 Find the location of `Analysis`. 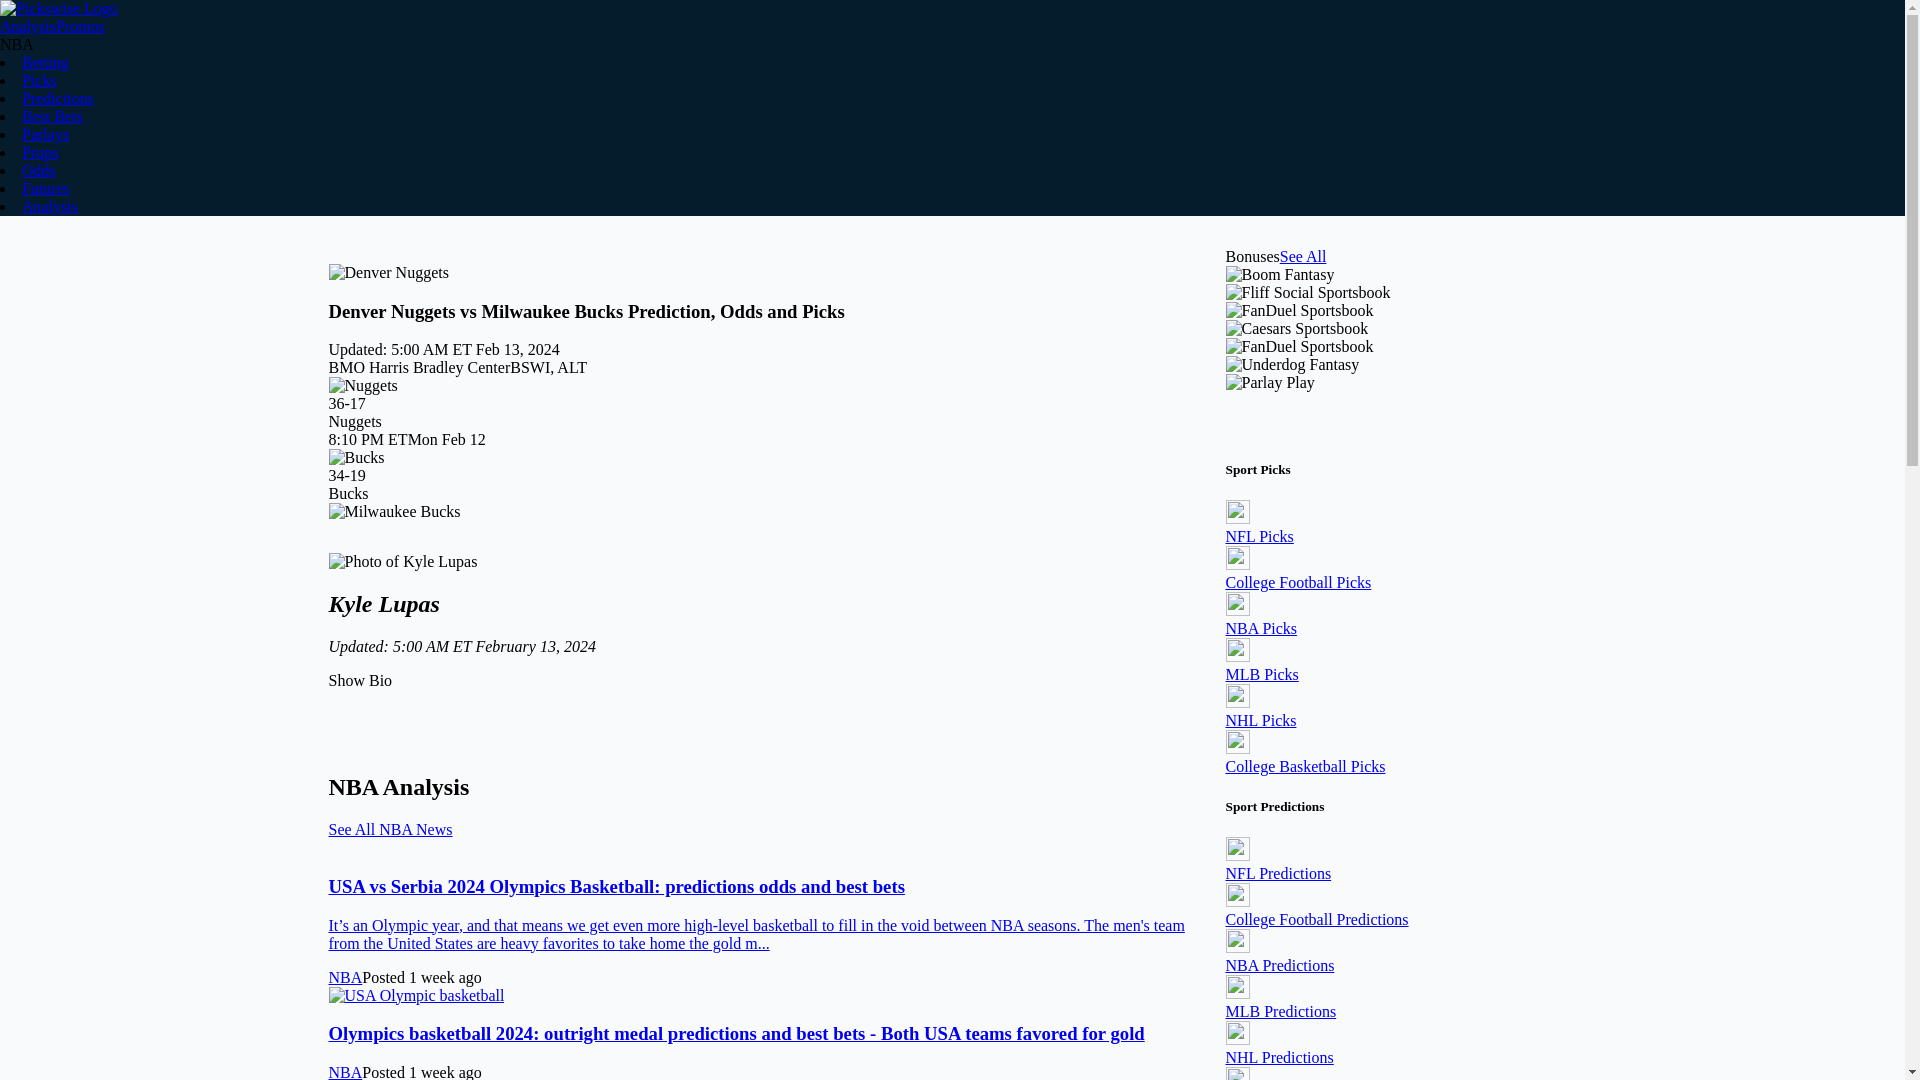

Analysis is located at coordinates (28, 26).